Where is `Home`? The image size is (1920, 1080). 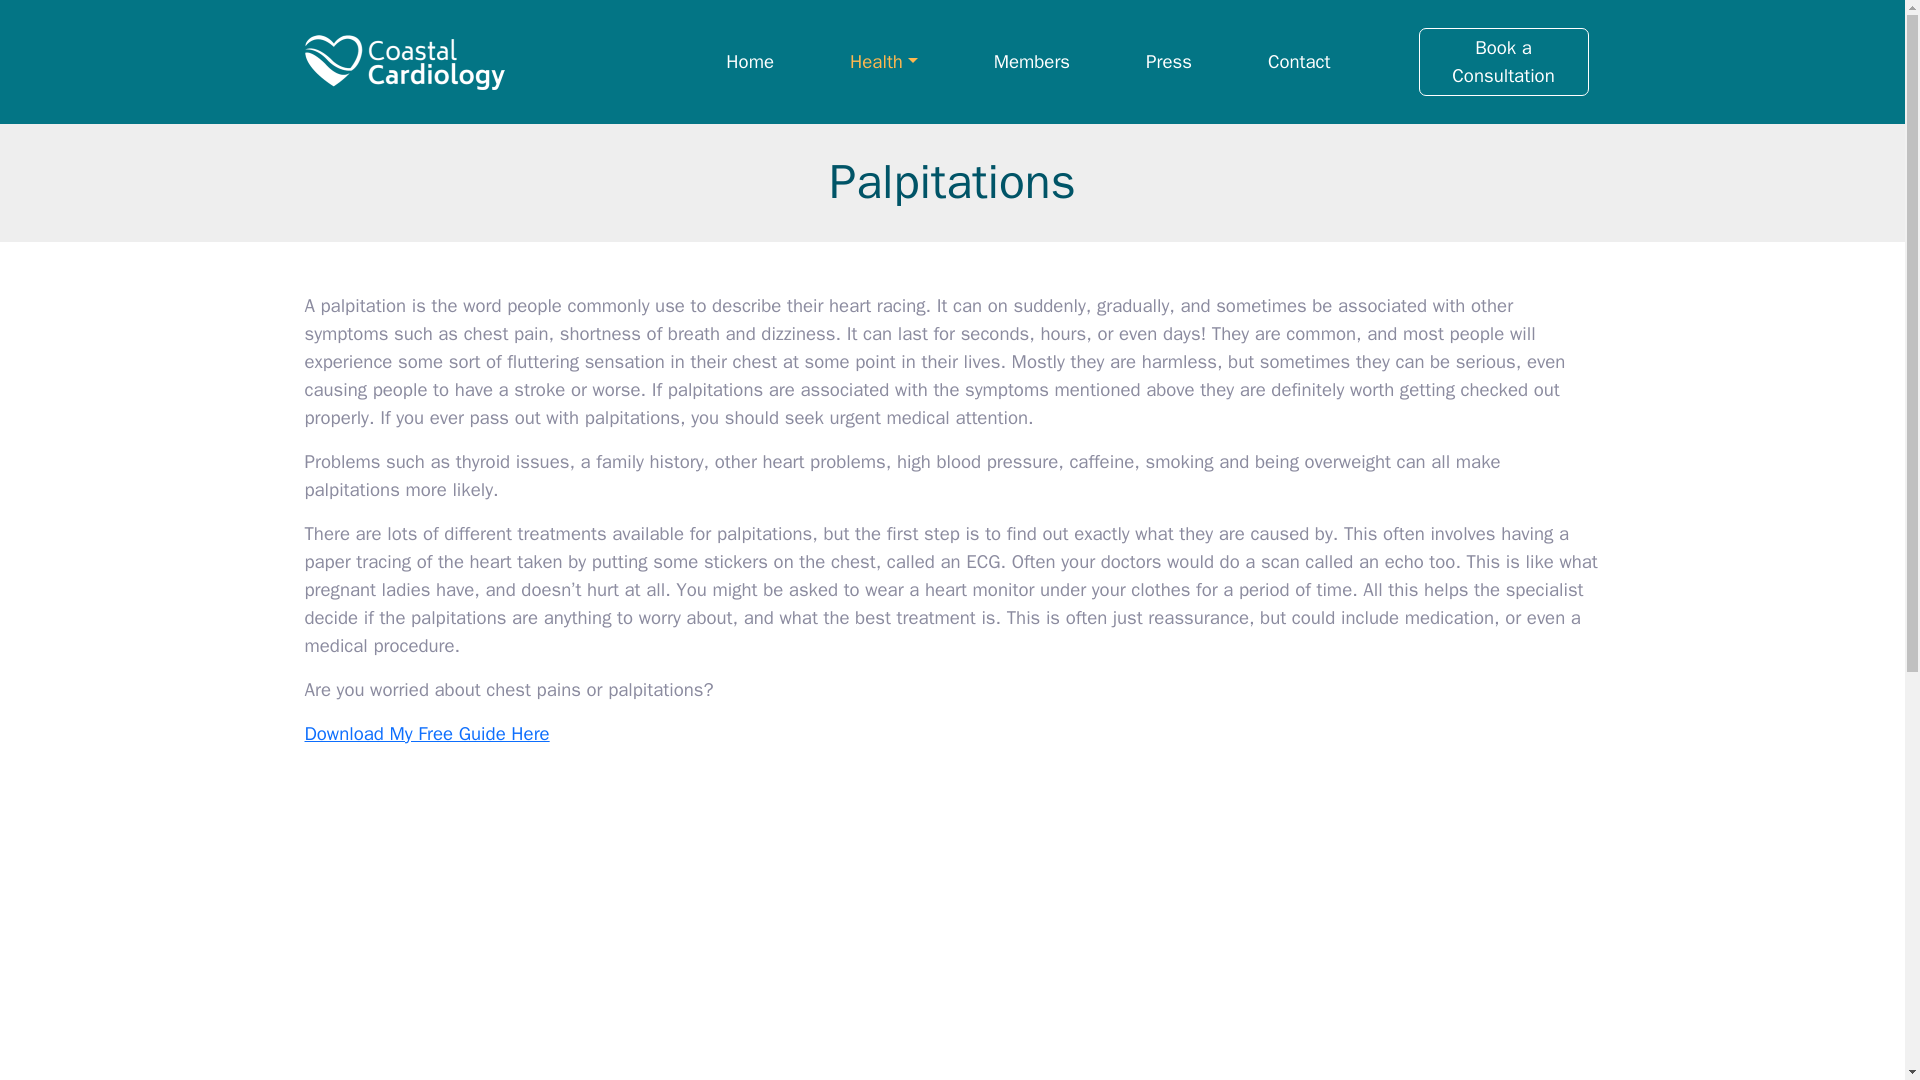
Home is located at coordinates (750, 62).